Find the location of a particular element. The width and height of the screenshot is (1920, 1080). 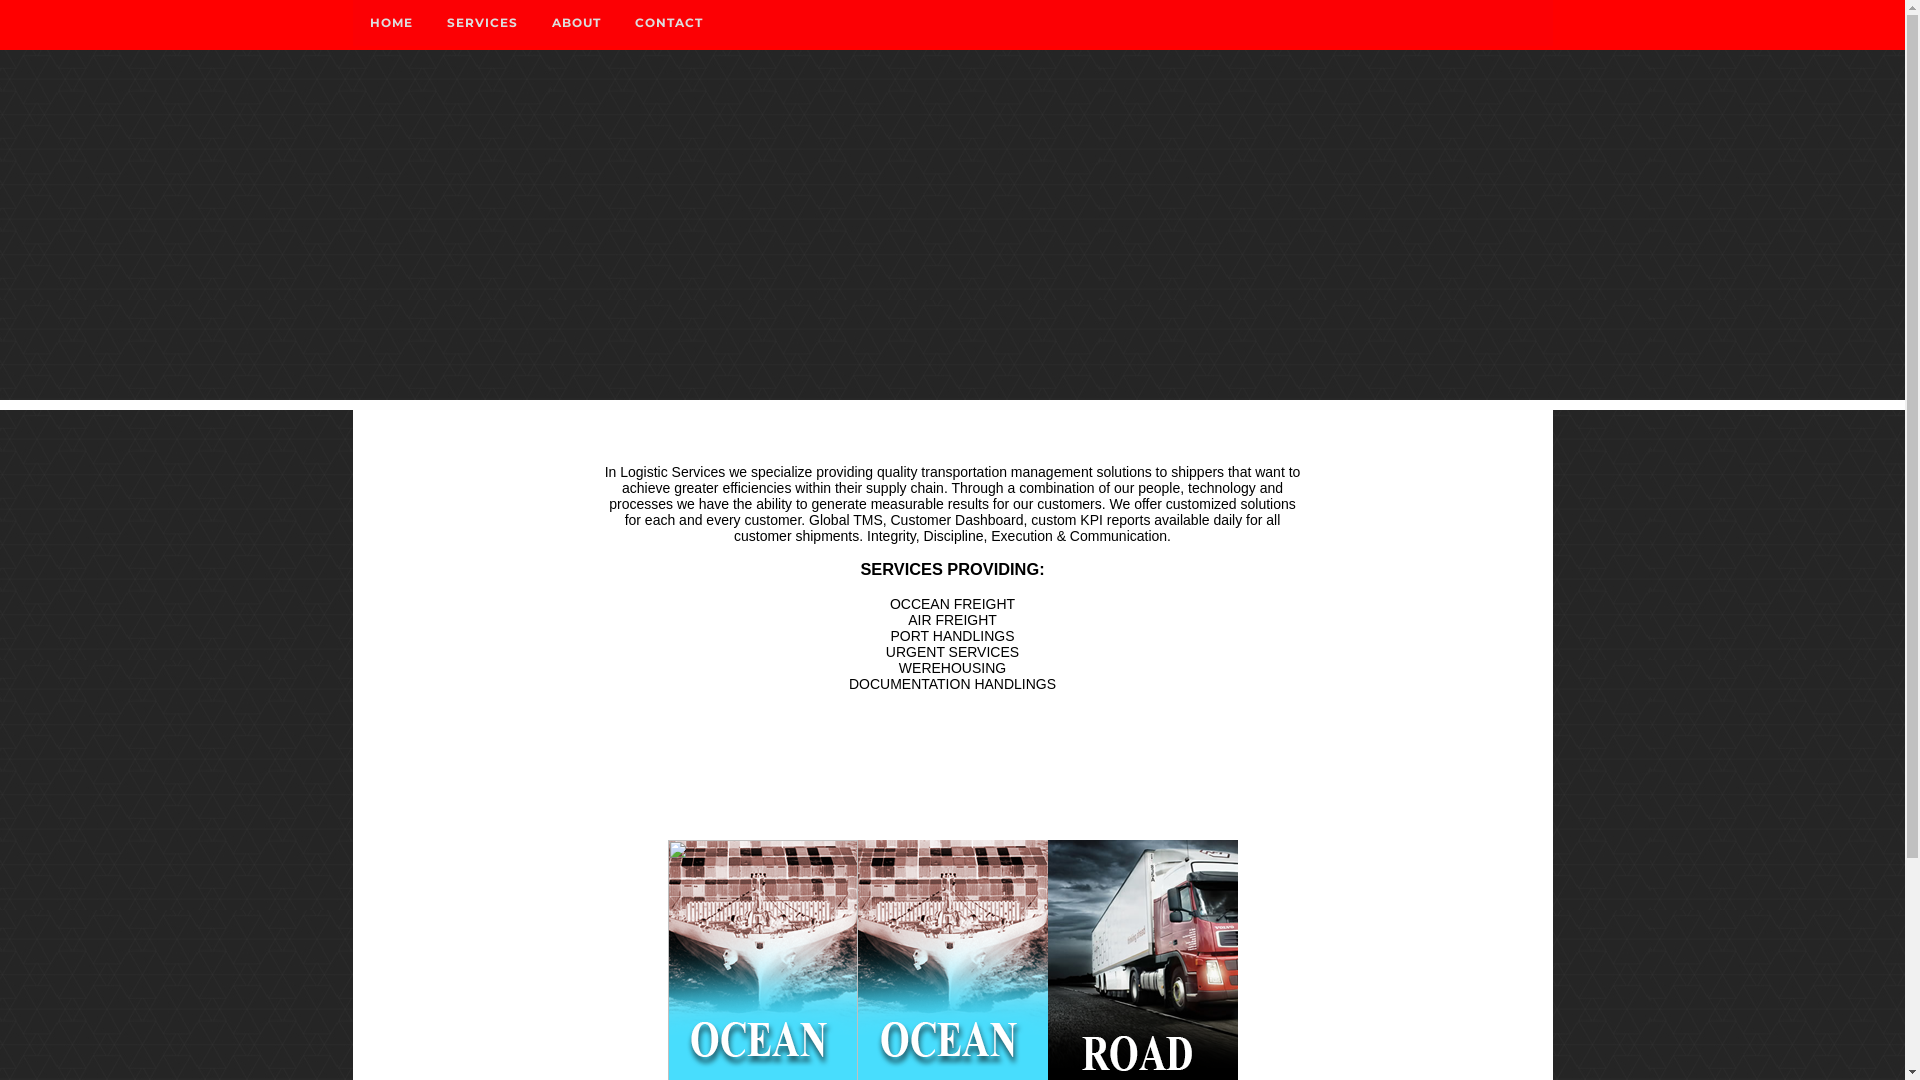

HOME is located at coordinates (390, 23).